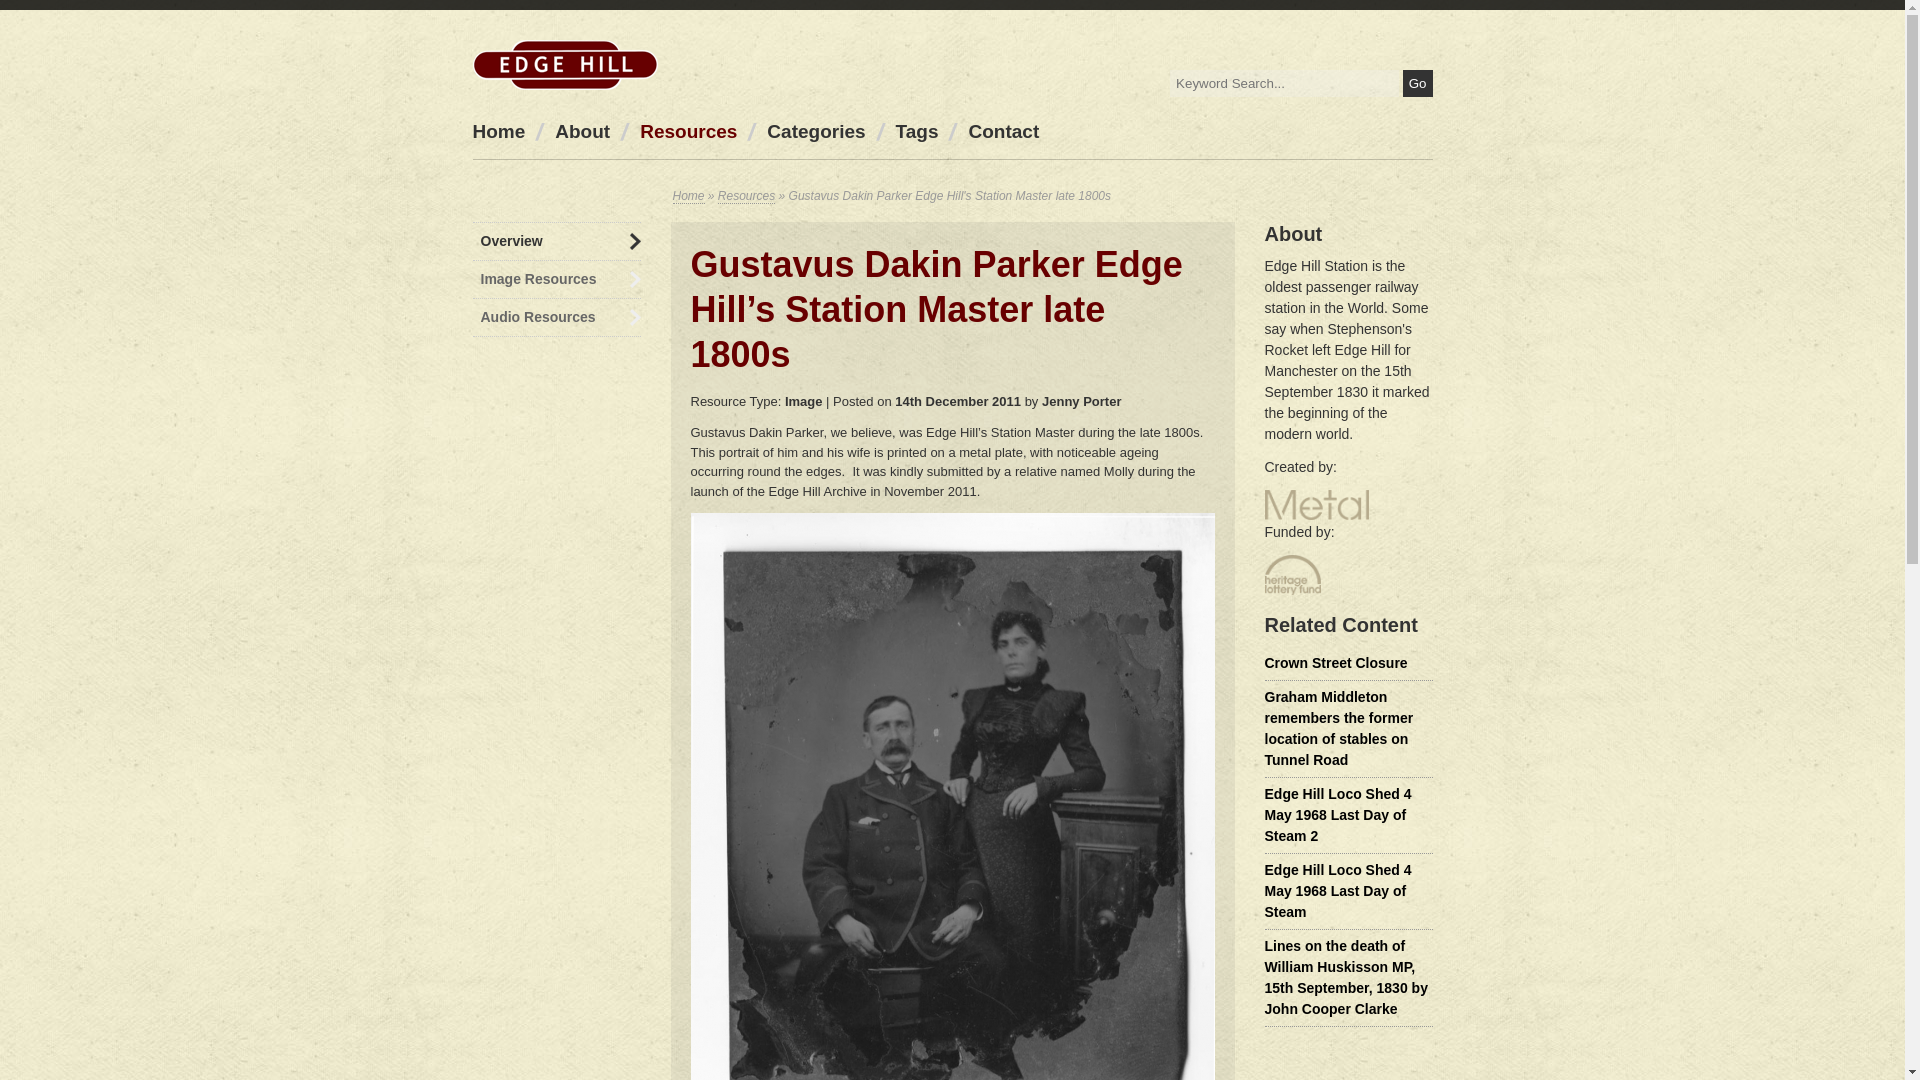  What do you see at coordinates (556, 241) in the screenshot?
I see `Overview` at bounding box center [556, 241].